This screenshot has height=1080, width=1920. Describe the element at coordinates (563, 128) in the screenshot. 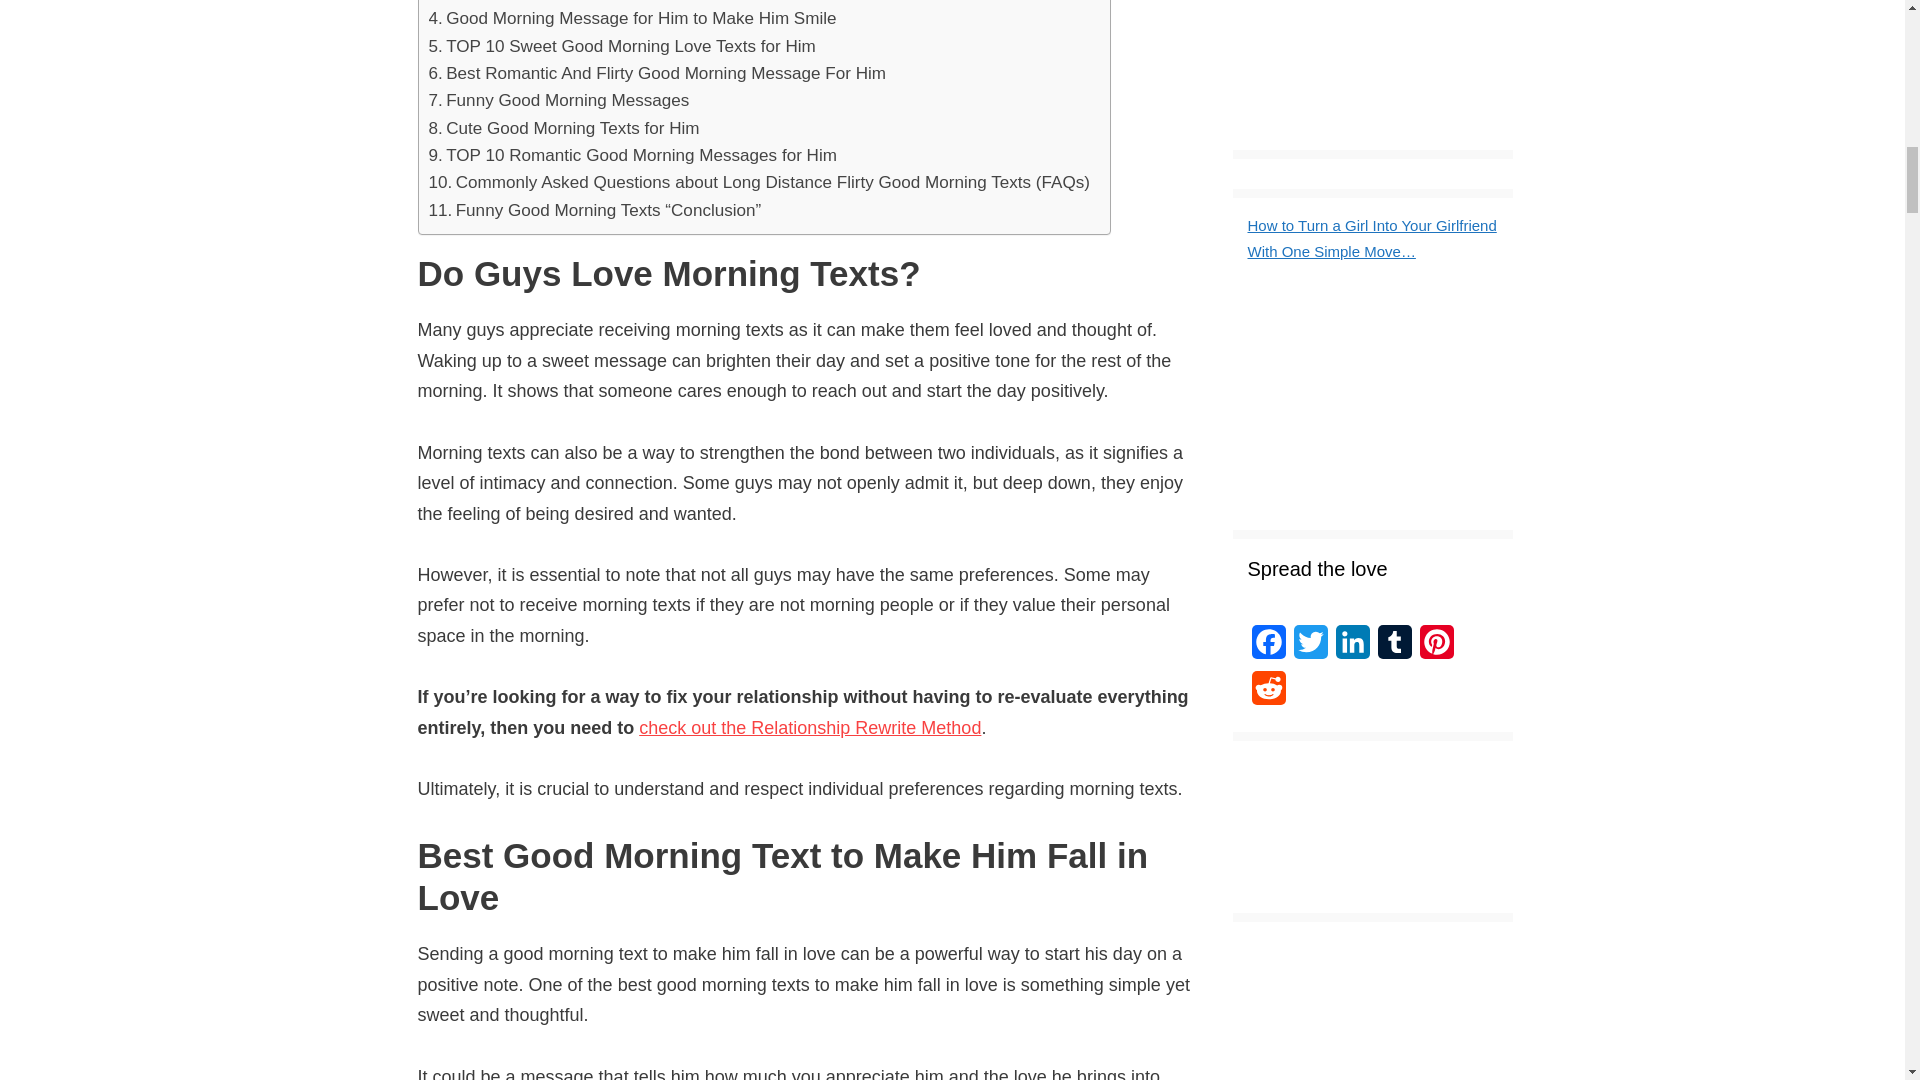

I see `Cute Good Morning Texts for Him` at that location.